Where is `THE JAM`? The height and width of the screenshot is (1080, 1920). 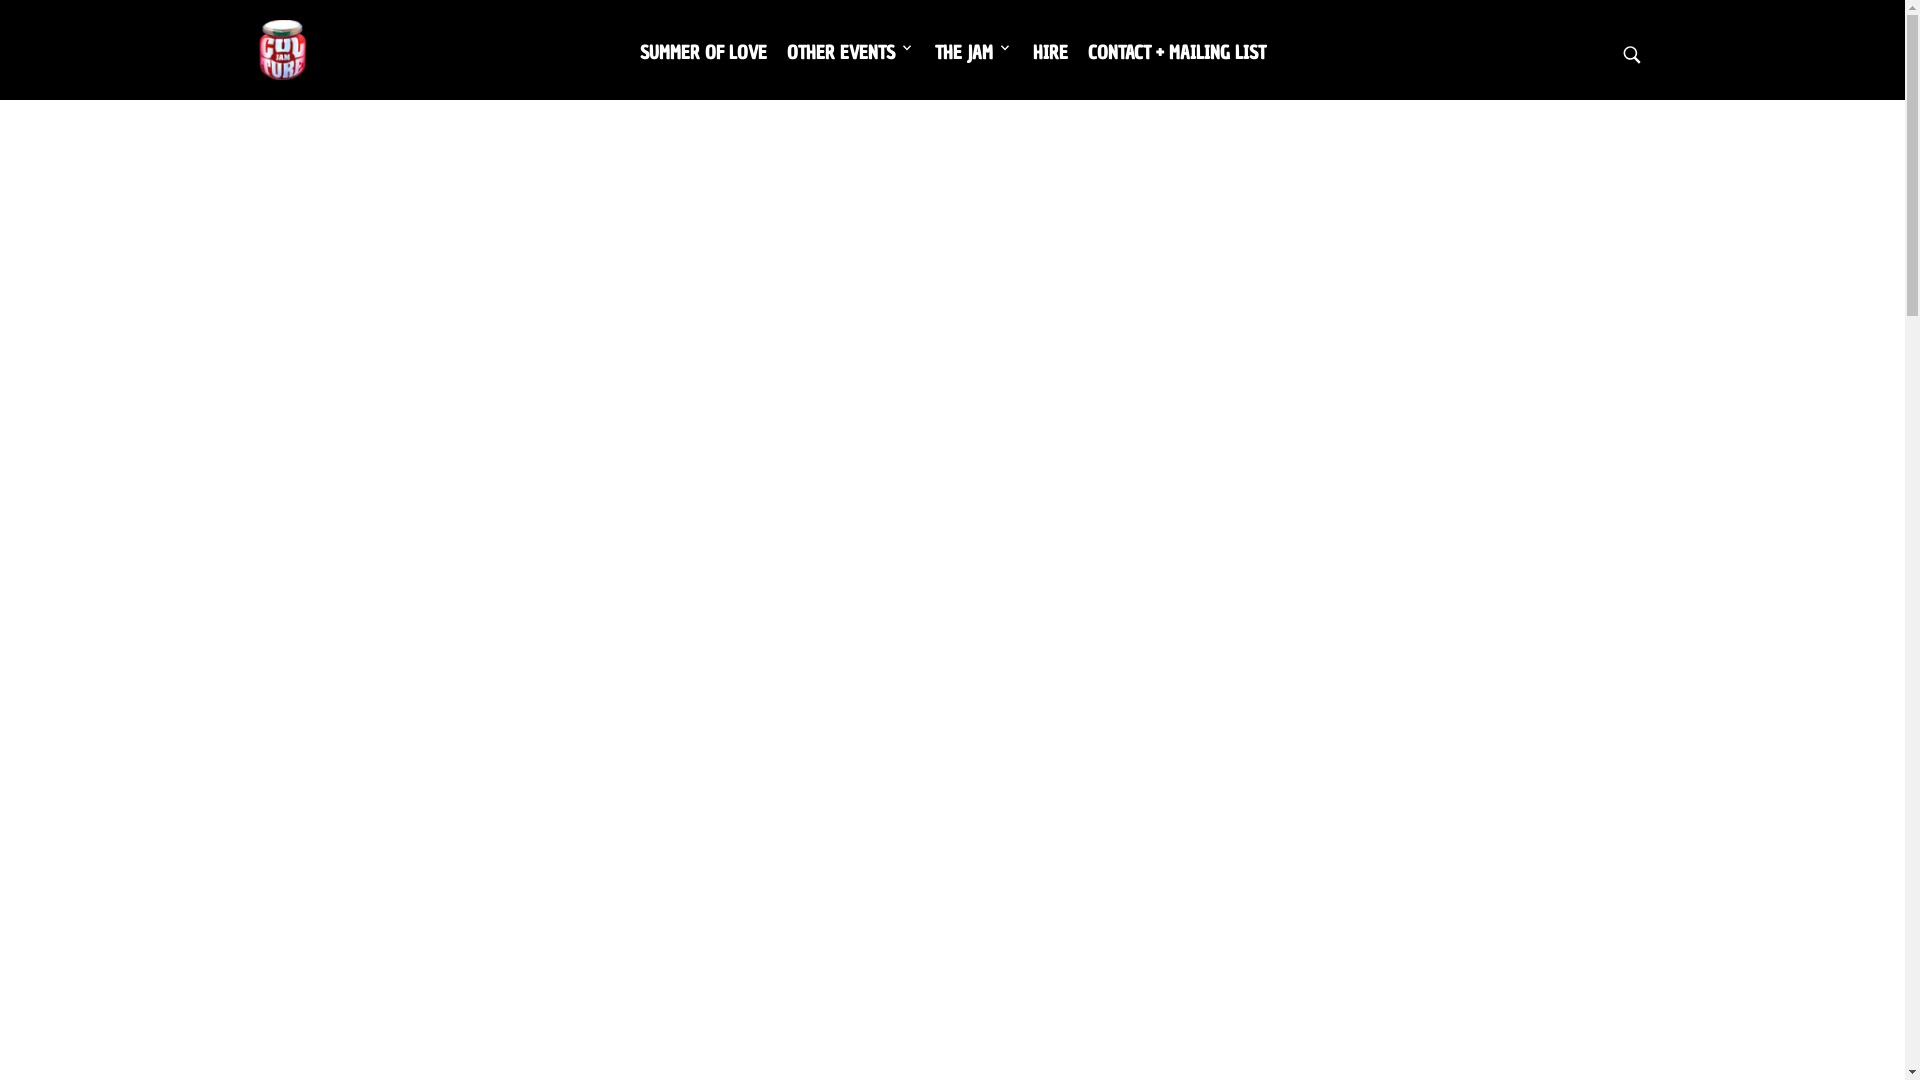 THE JAM is located at coordinates (968, 52).